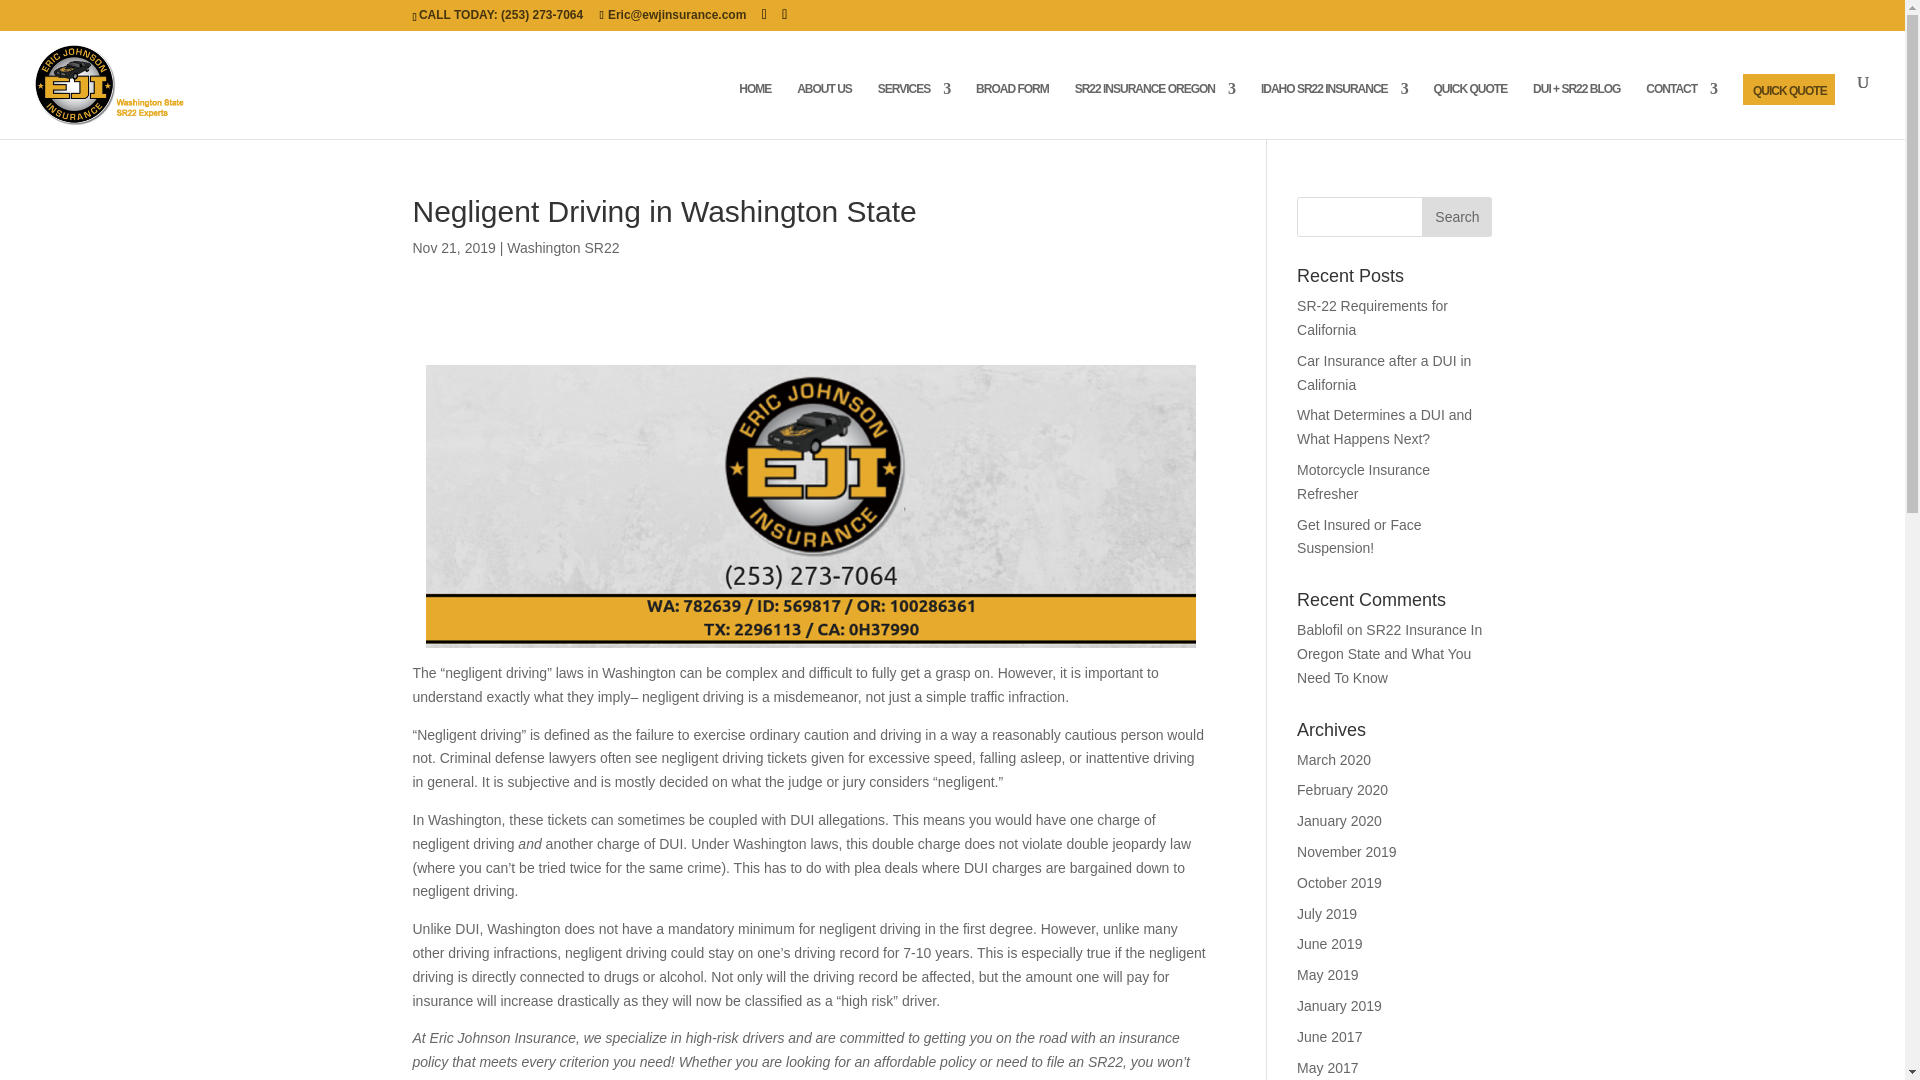 The width and height of the screenshot is (1920, 1080). Describe the element at coordinates (1794, 112) in the screenshot. I see `QUICK QUOTE` at that location.